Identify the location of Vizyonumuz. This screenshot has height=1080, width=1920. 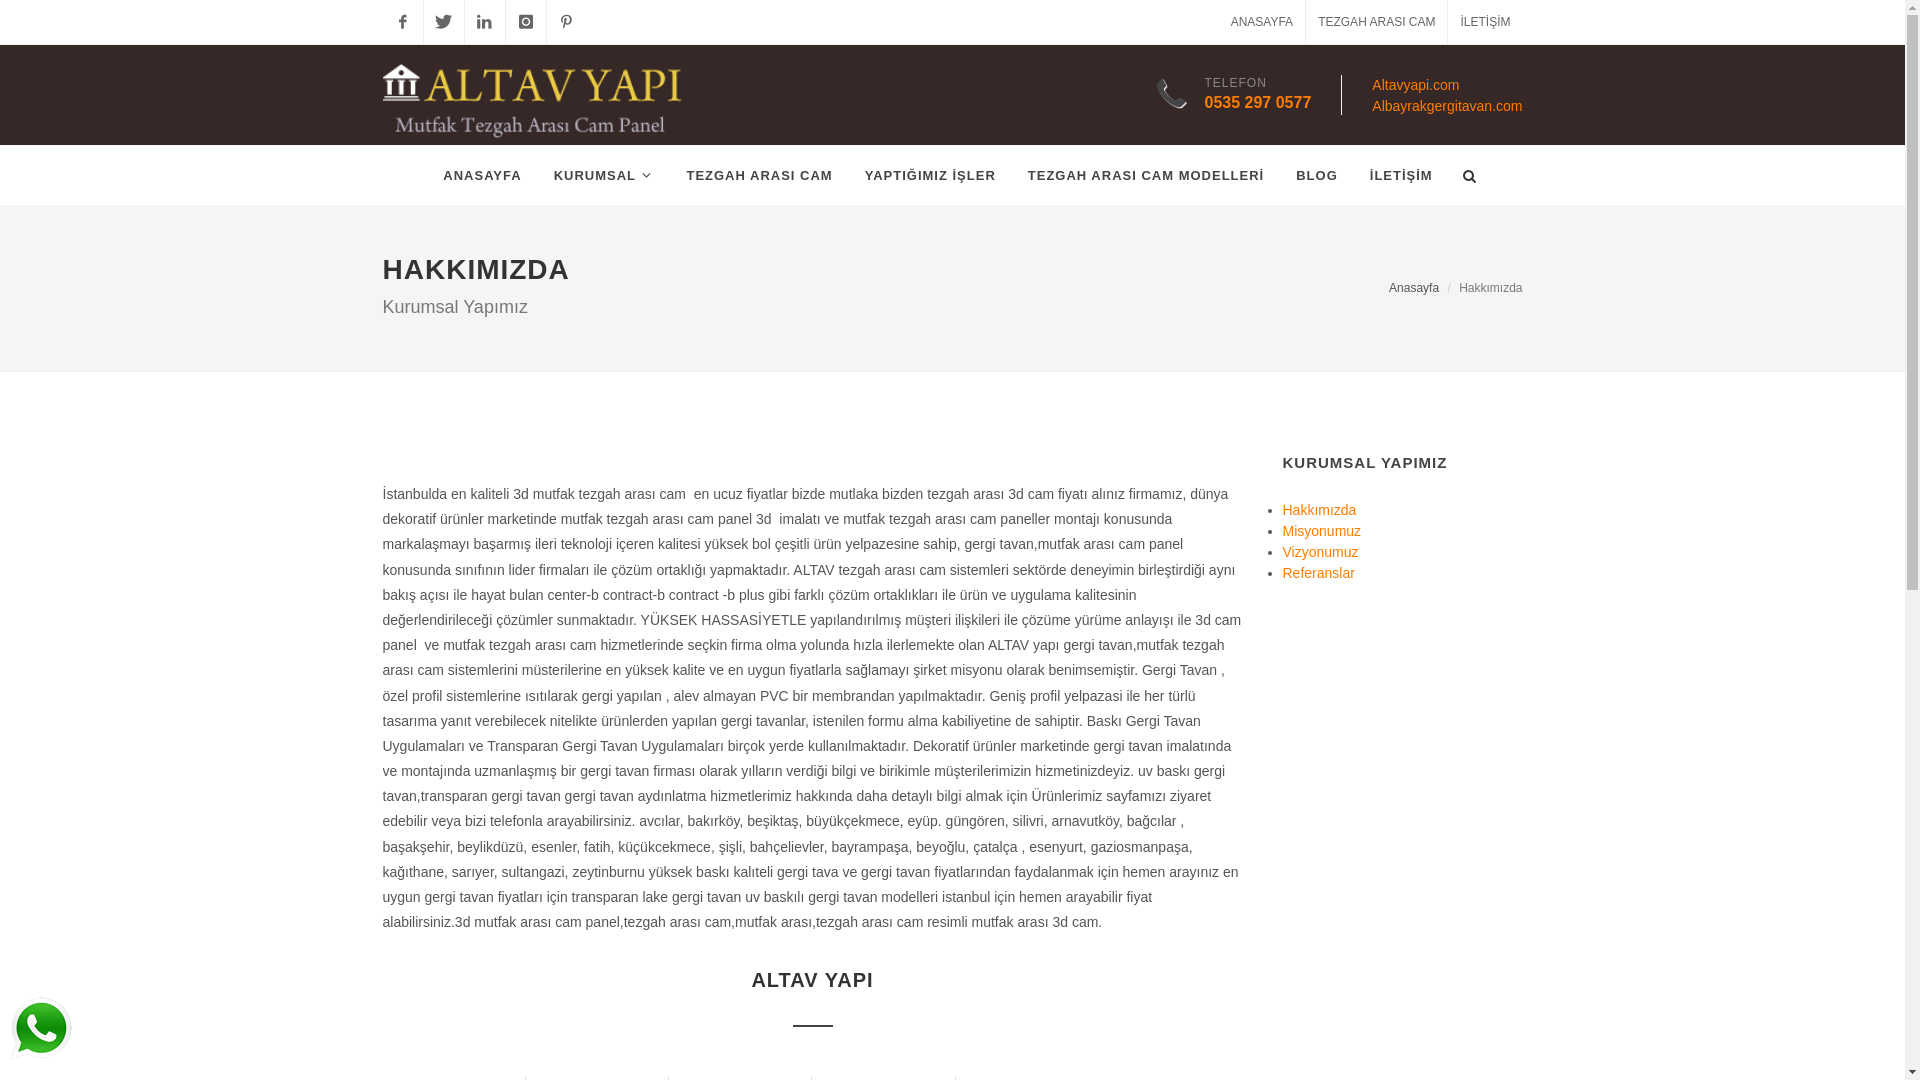
(1320, 552).